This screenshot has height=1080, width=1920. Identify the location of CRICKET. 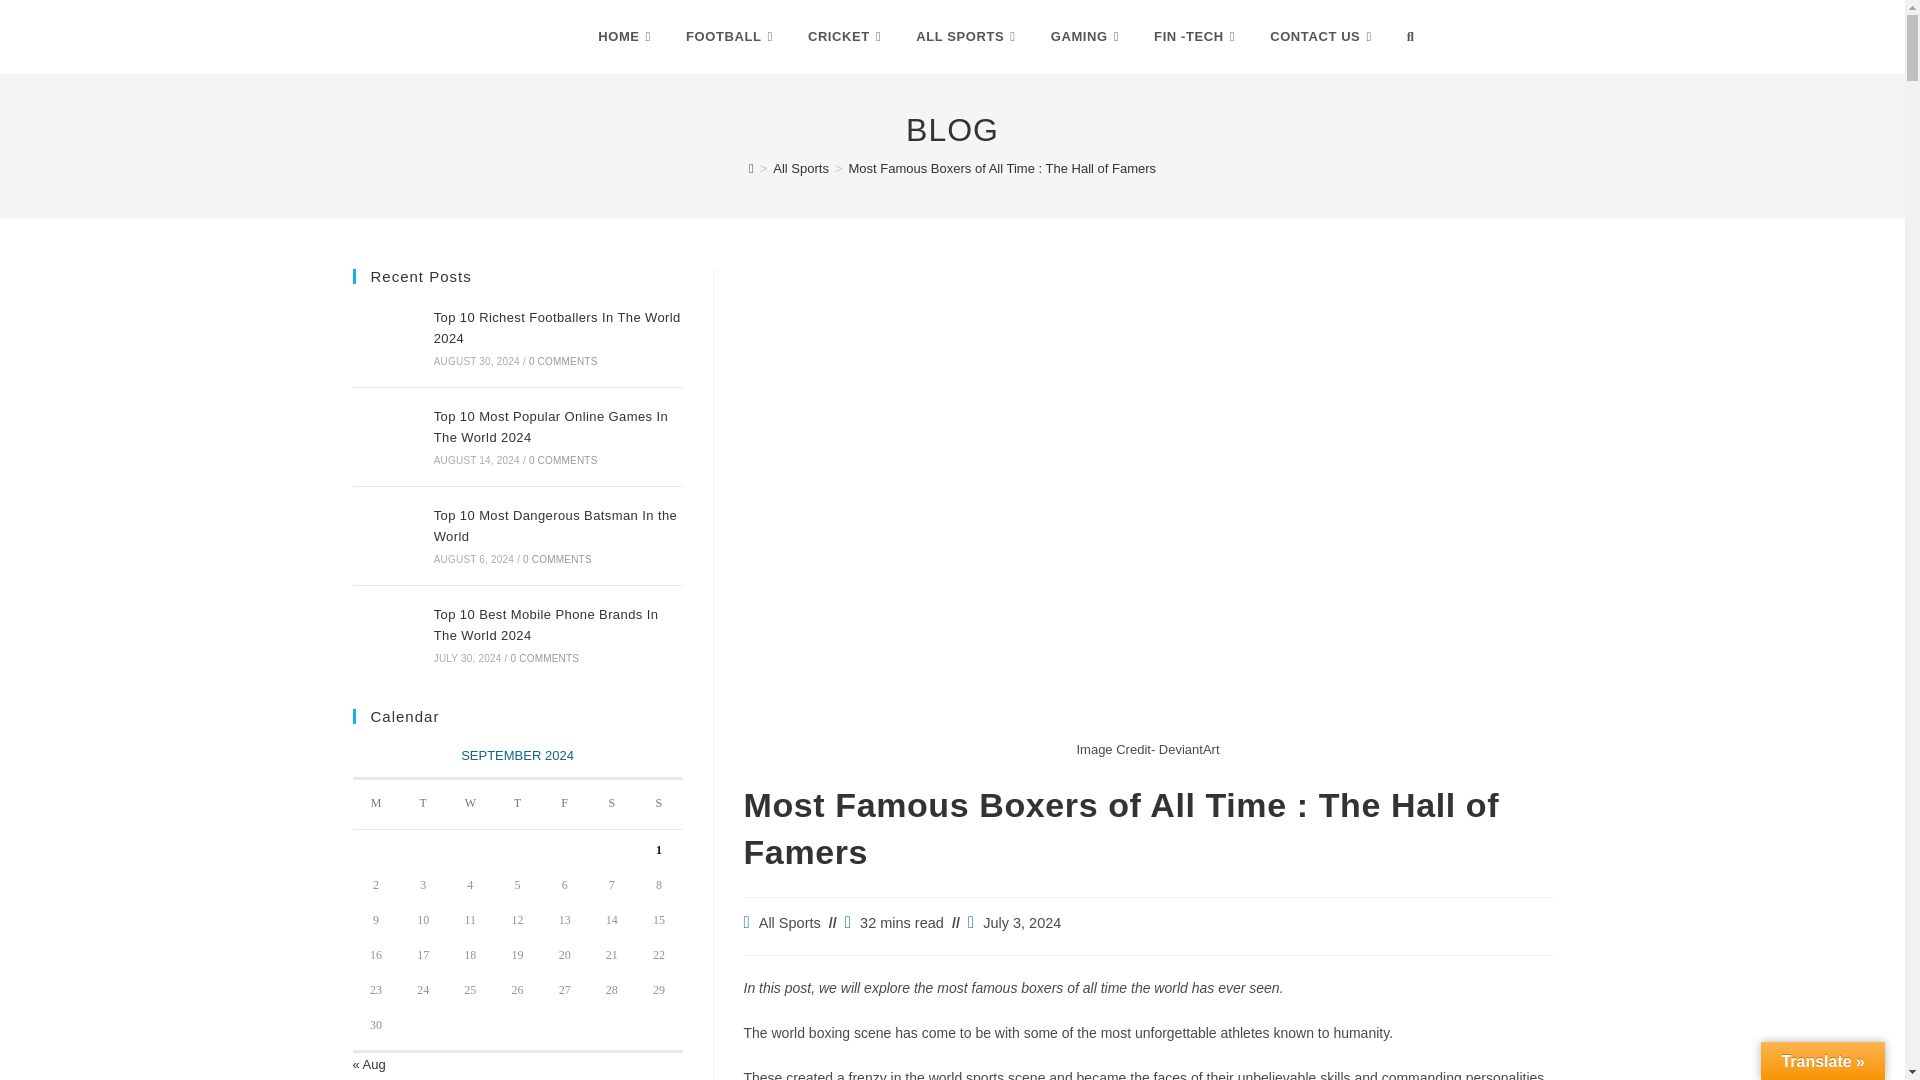
(846, 37).